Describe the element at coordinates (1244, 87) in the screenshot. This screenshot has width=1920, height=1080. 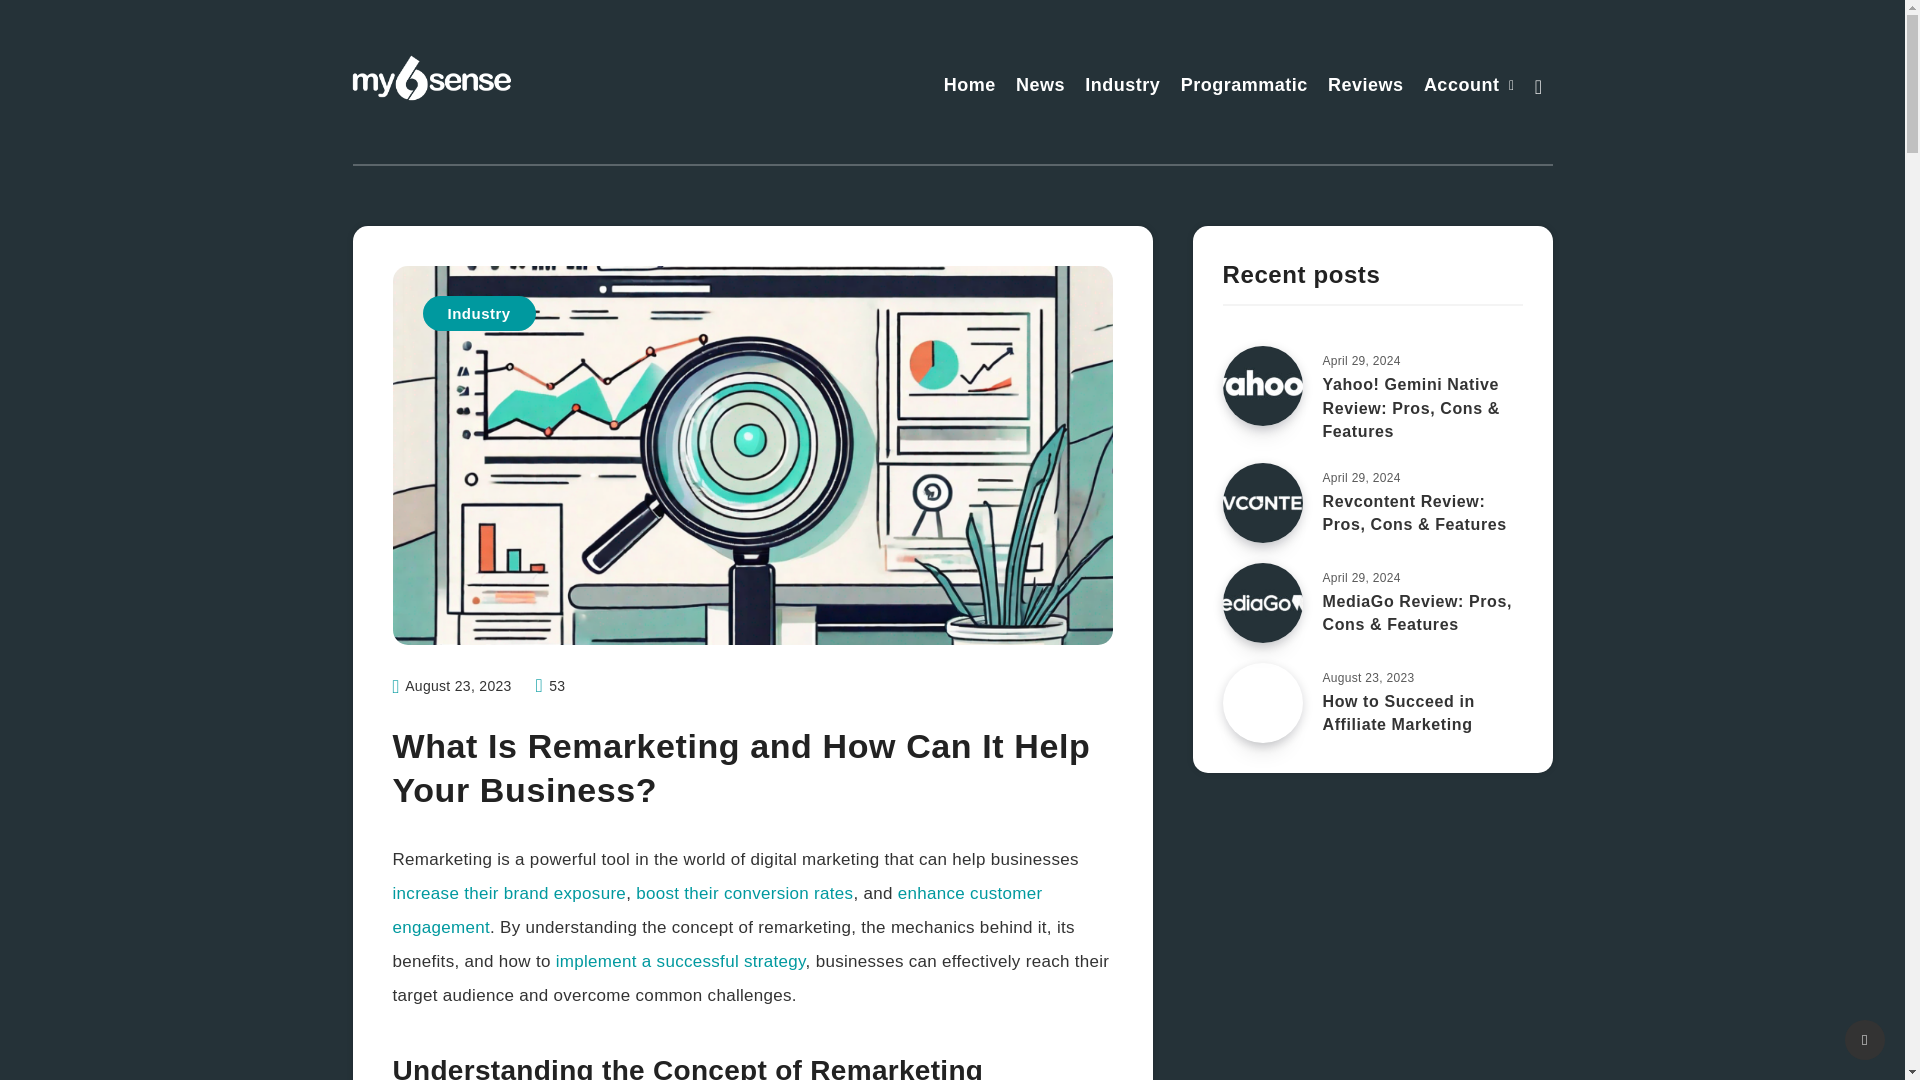
I see `Programmatic` at that location.